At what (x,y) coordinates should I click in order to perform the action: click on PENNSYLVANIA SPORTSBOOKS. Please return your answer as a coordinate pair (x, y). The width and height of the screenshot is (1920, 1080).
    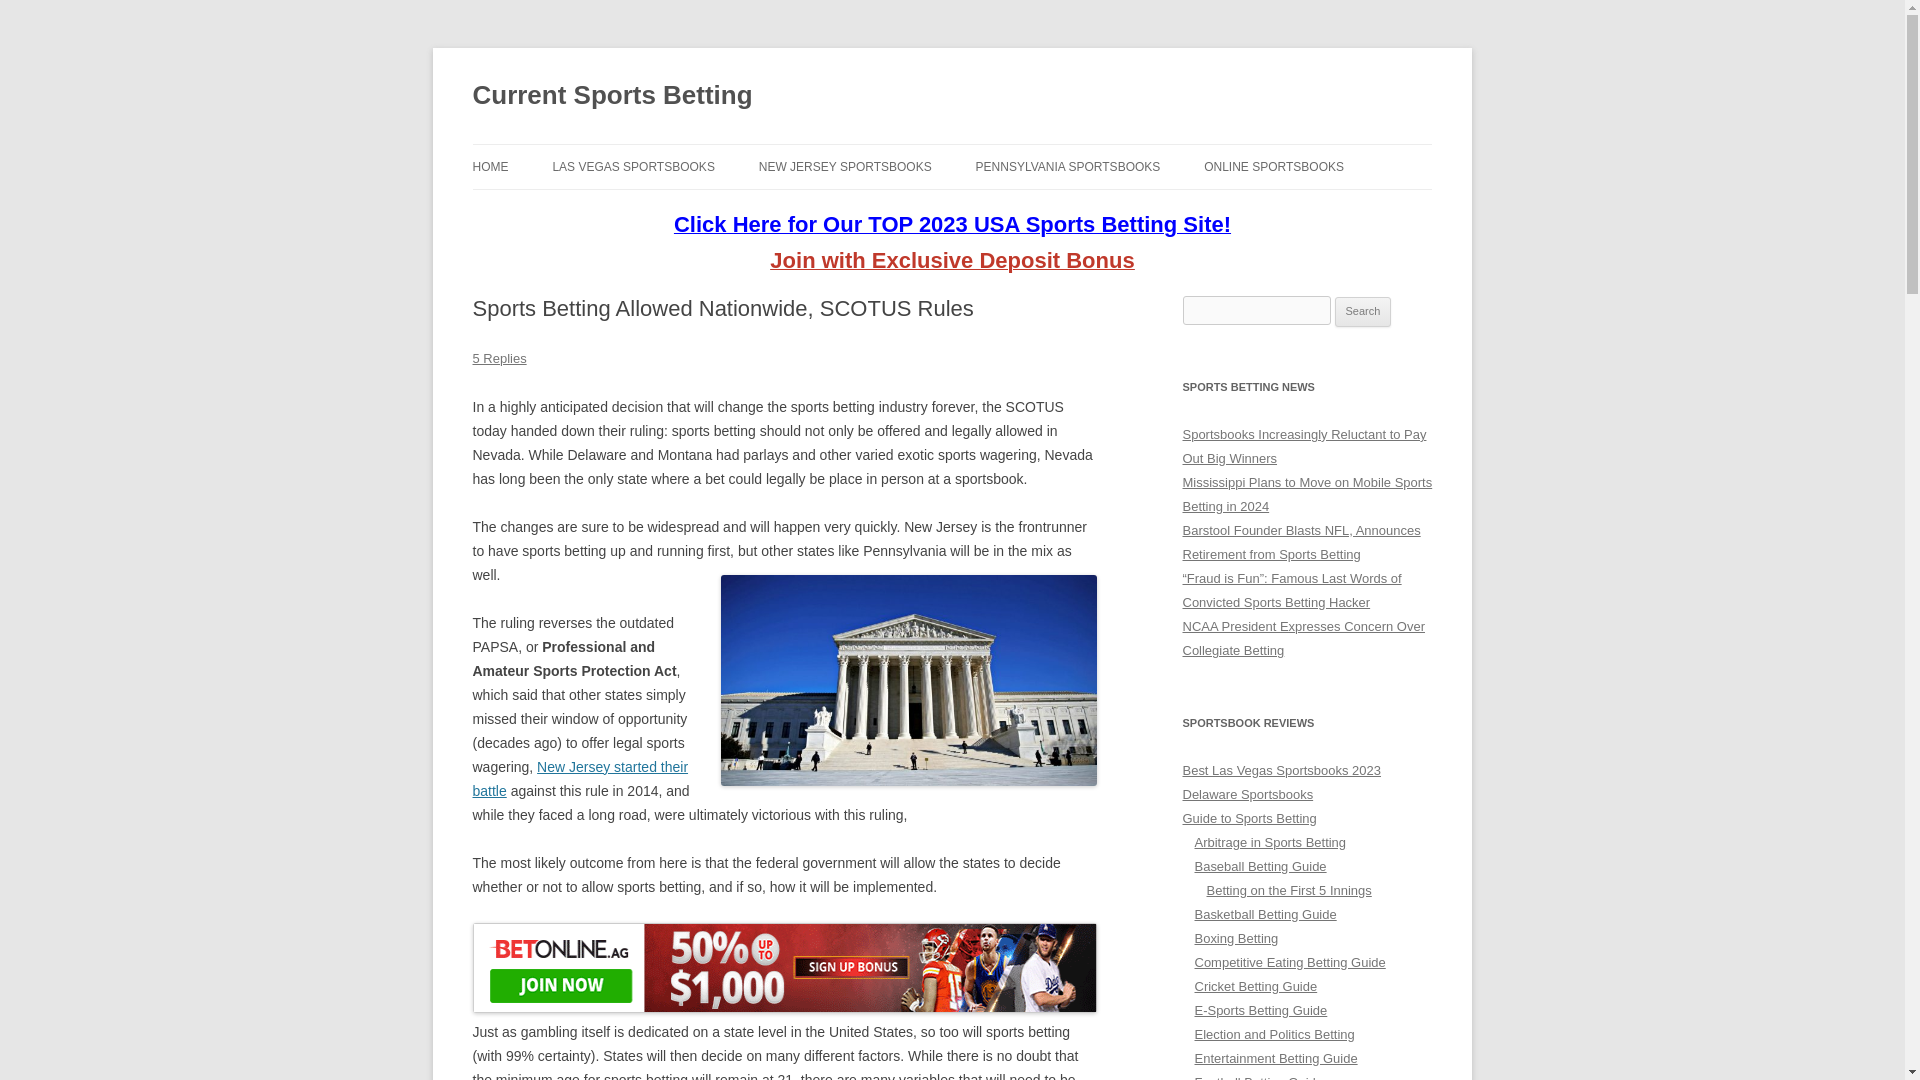
    Looking at the image, I should click on (1068, 166).